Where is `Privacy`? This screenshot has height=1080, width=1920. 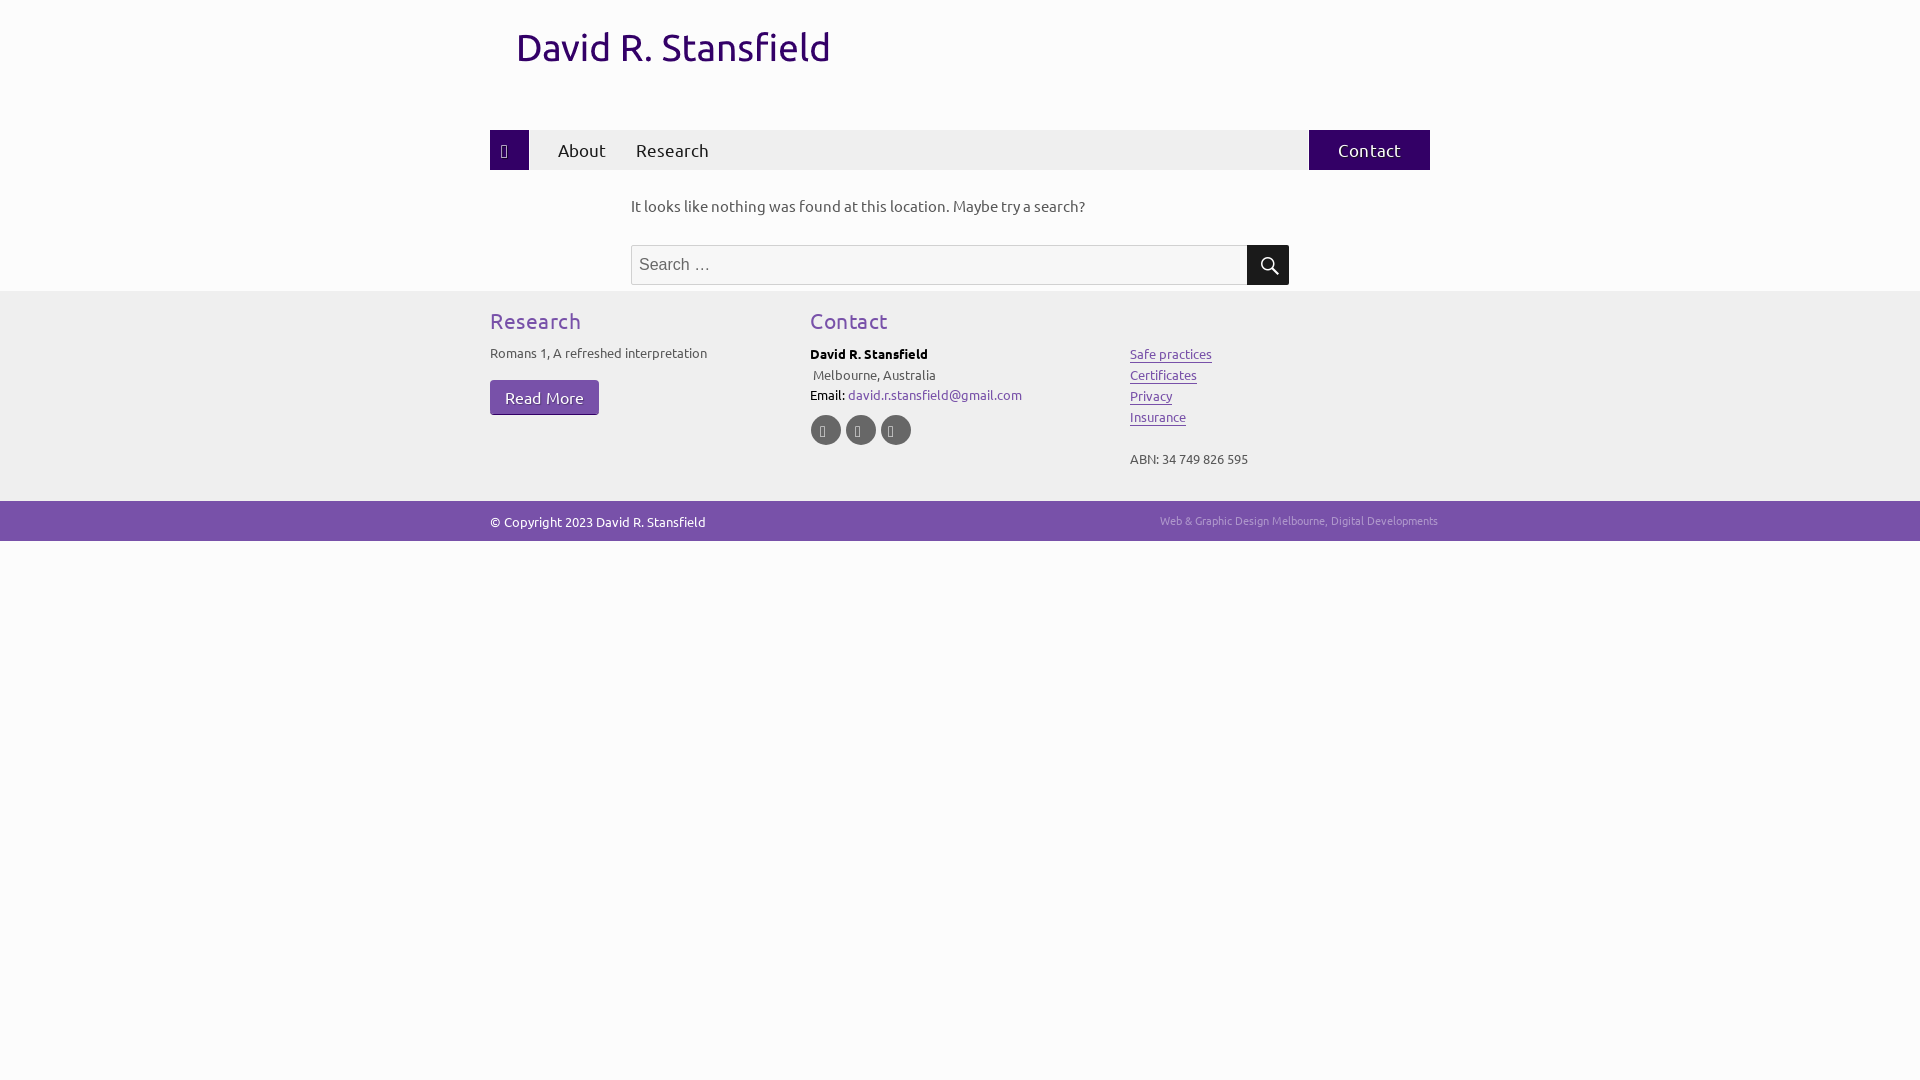 Privacy is located at coordinates (1151, 396).